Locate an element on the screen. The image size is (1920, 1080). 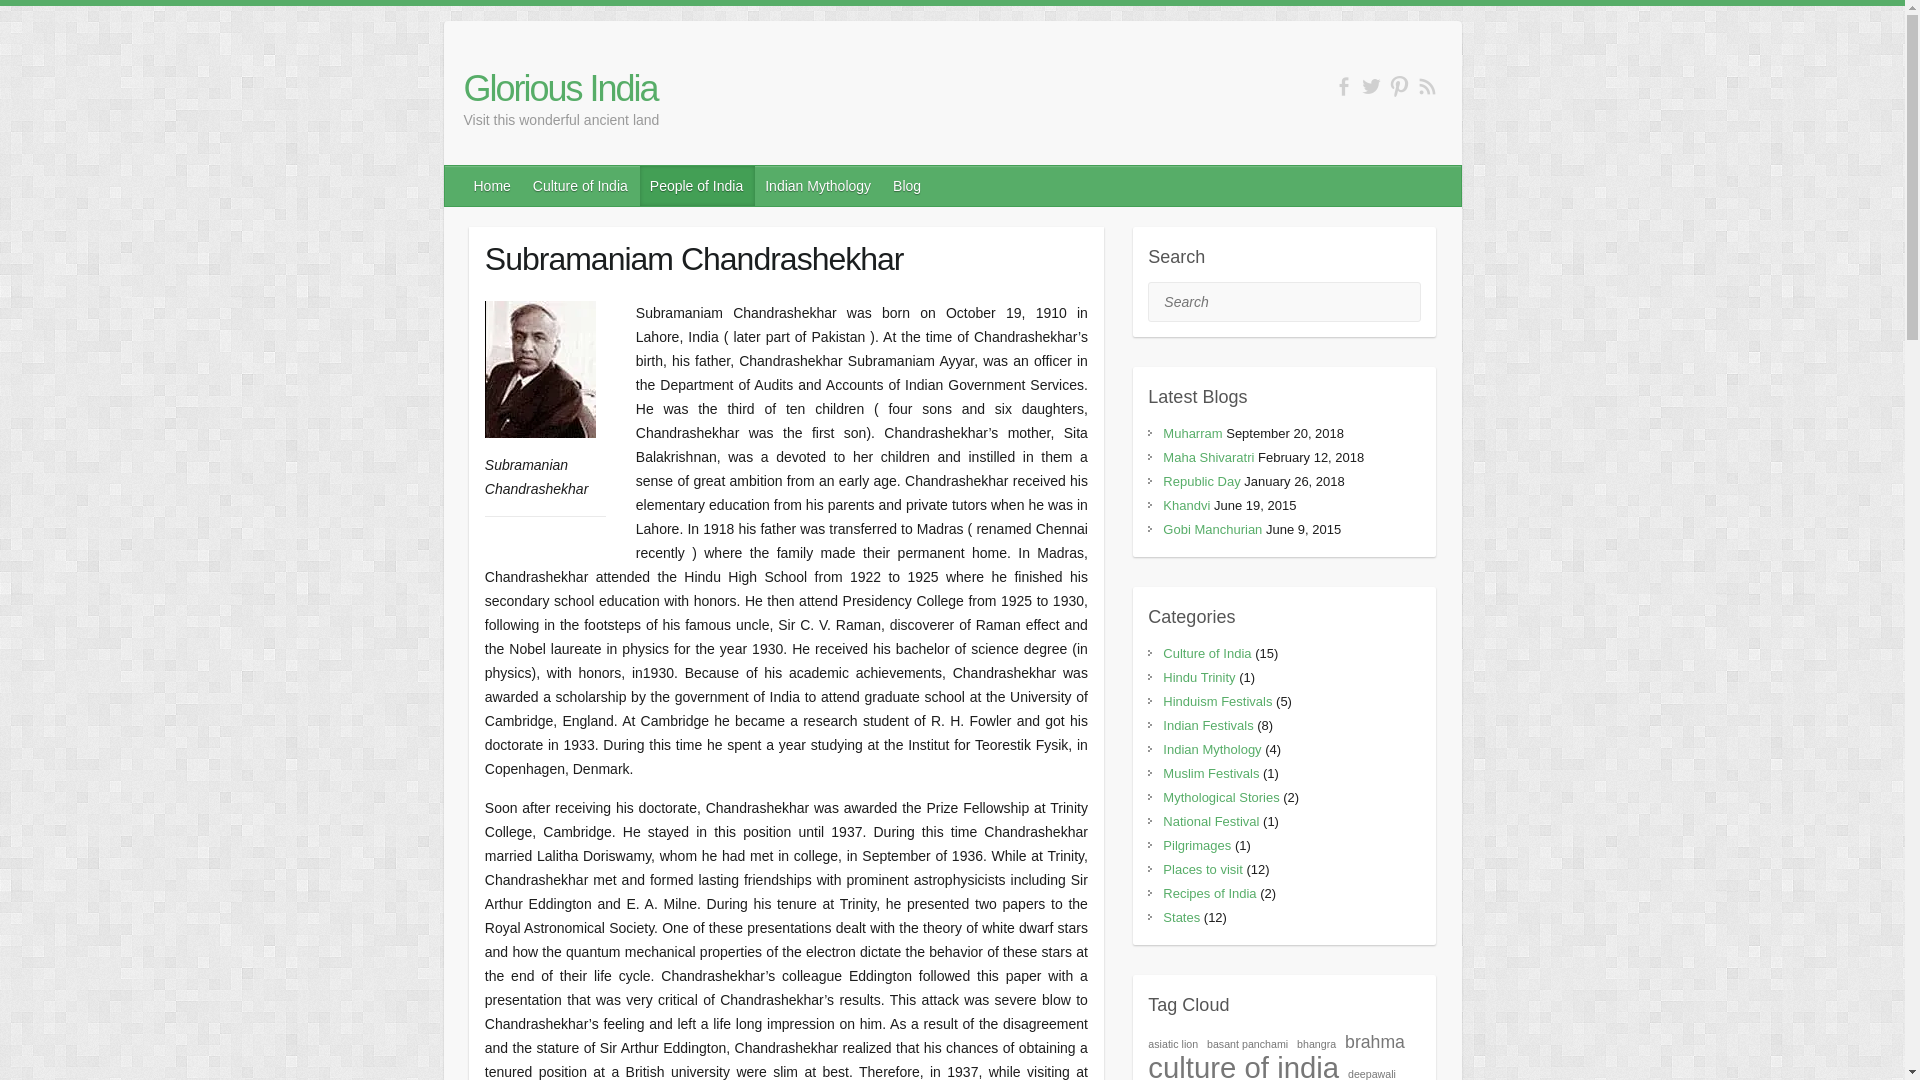
Glorious India is located at coordinates (562, 89).